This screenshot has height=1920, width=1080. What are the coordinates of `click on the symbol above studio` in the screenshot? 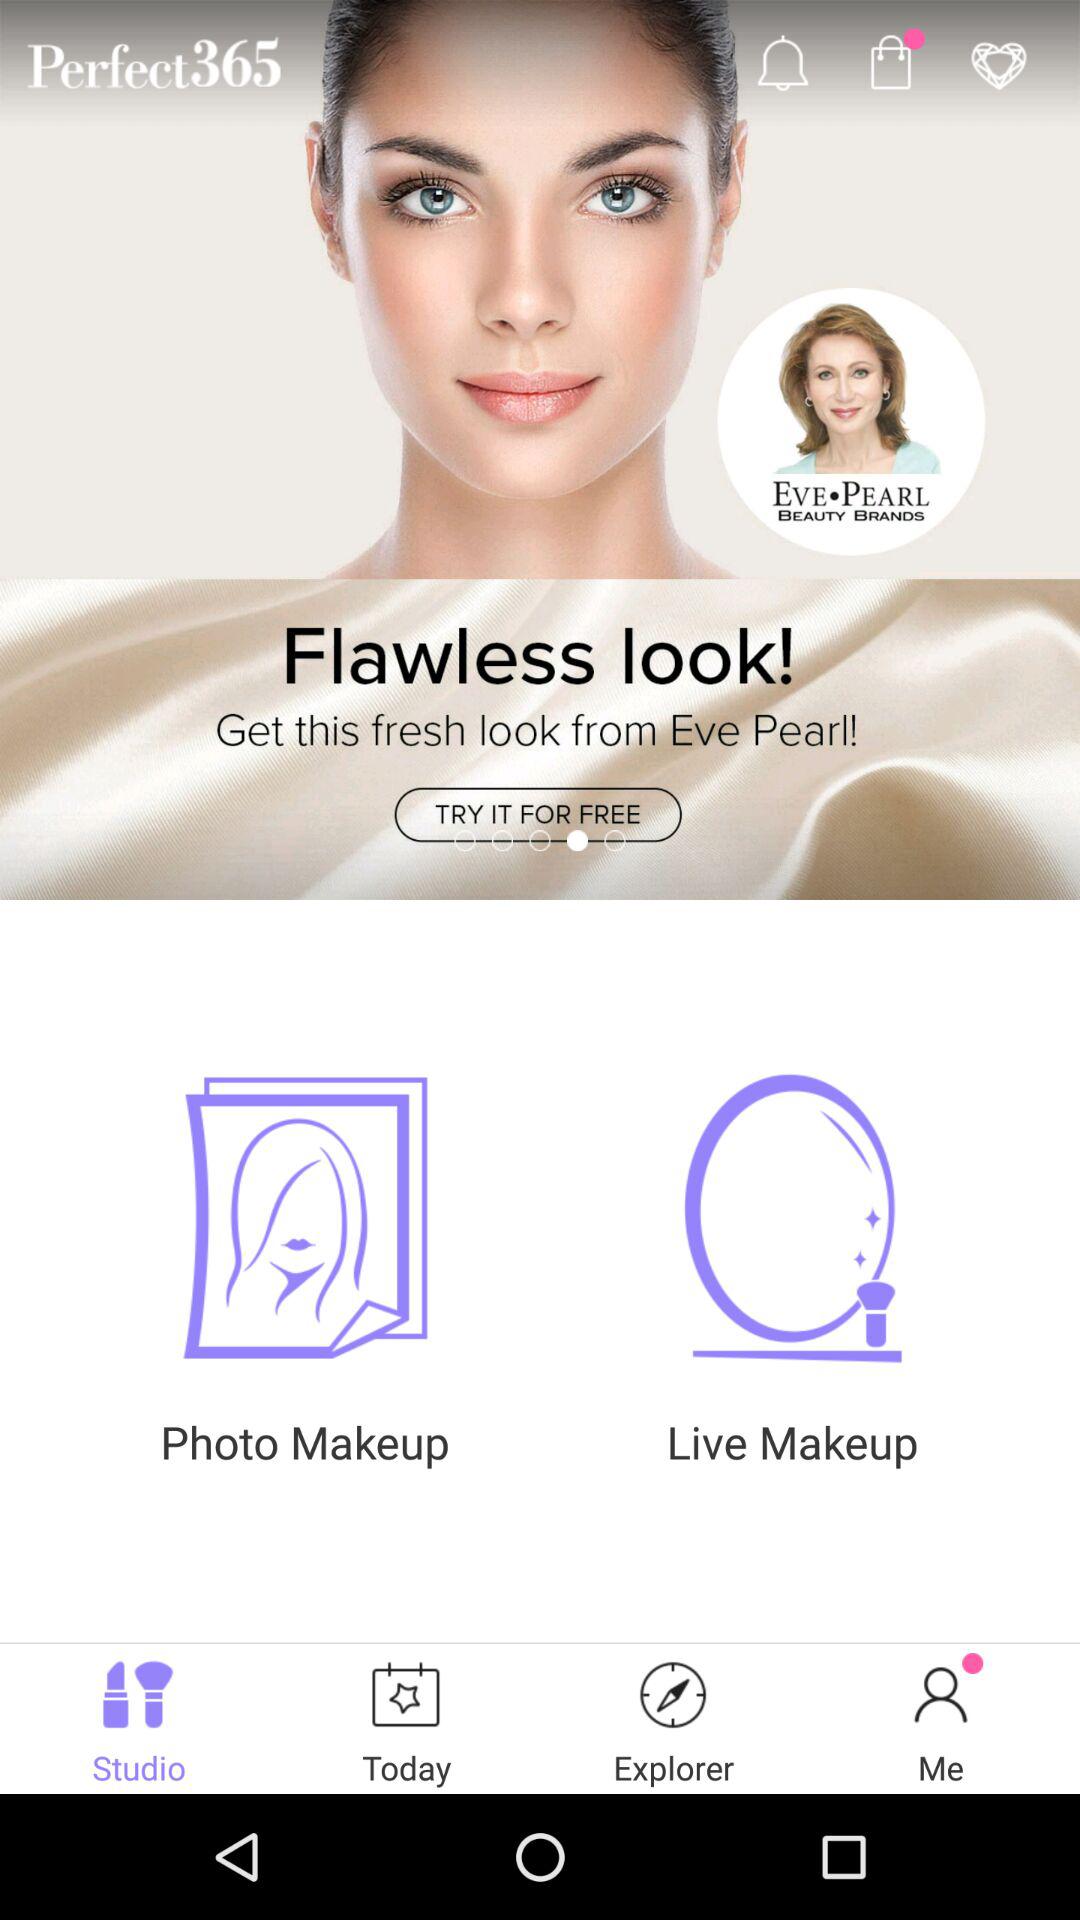 It's located at (139, 1695).